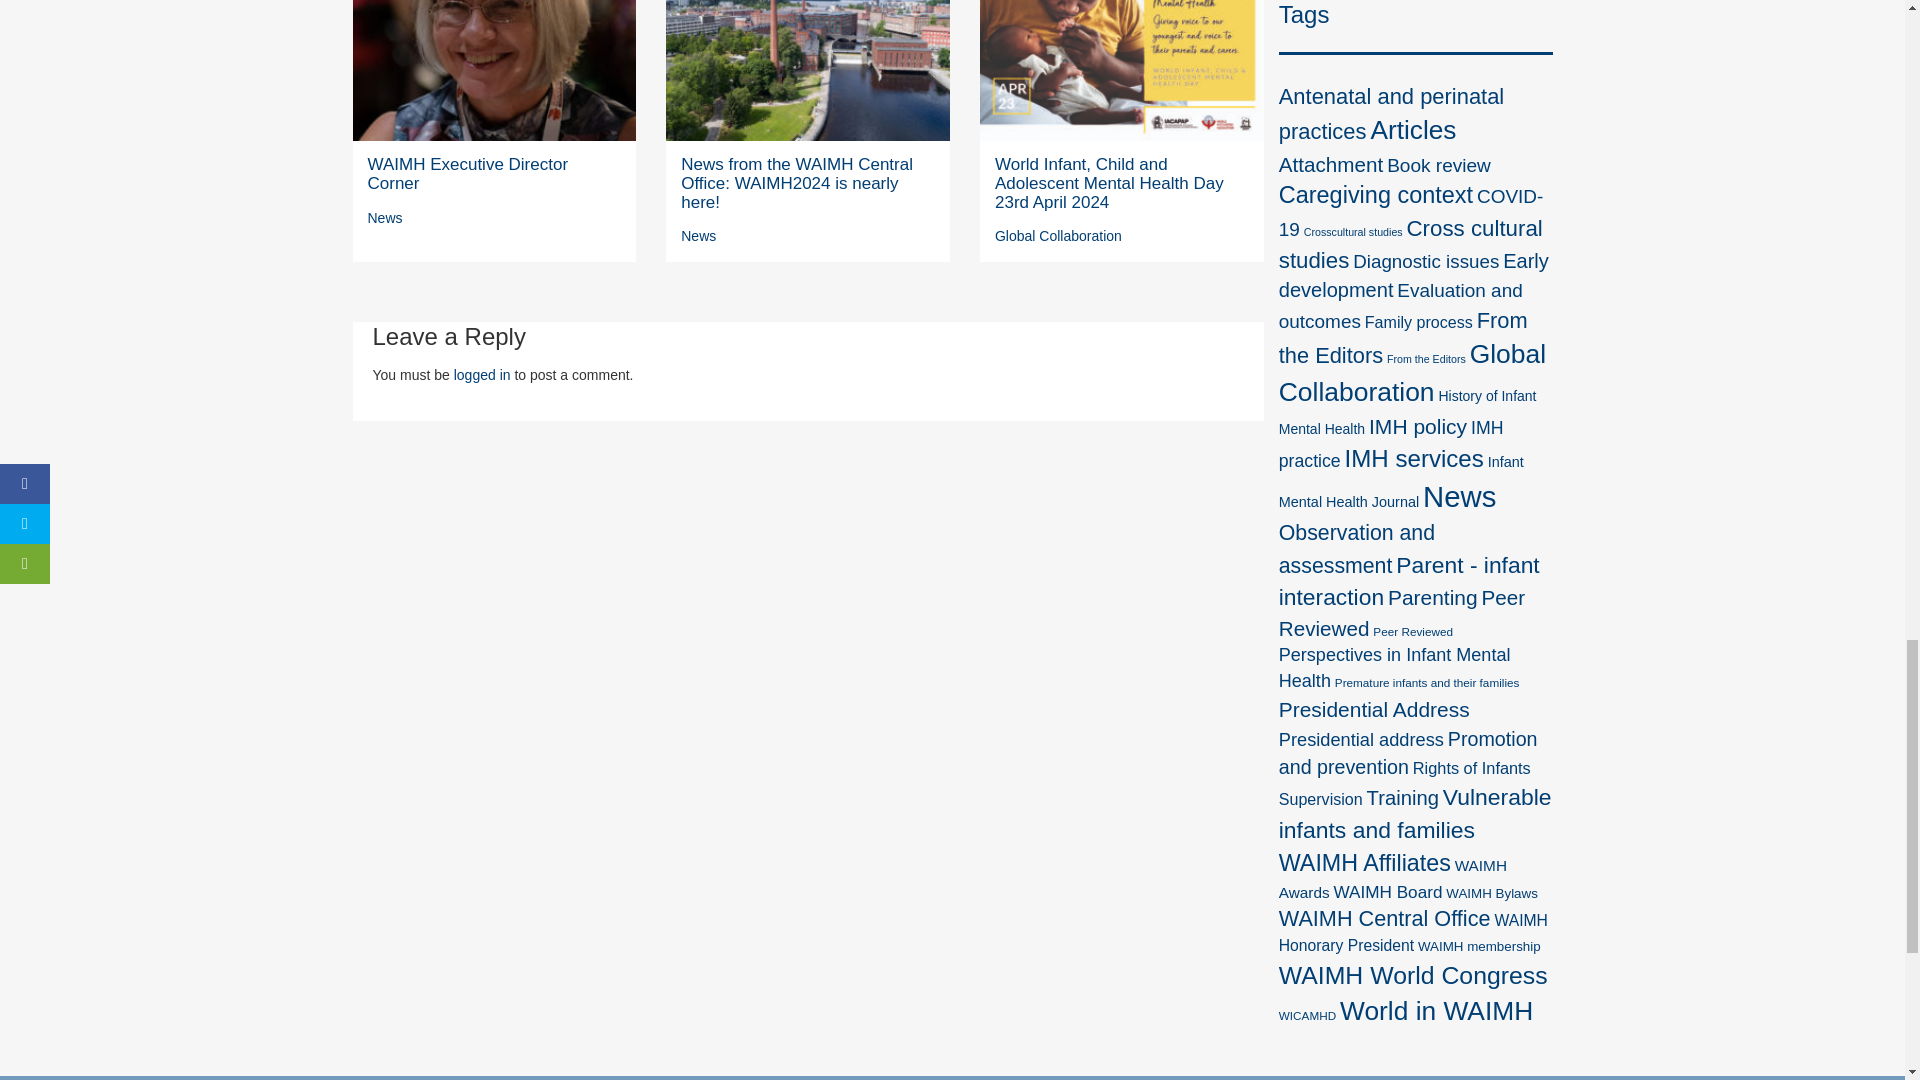 Image resolution: width=1920 pixels, height=1080 pixels. Describe the element at coordinates (386, 217) in the screenshot. I see `News` at that location.